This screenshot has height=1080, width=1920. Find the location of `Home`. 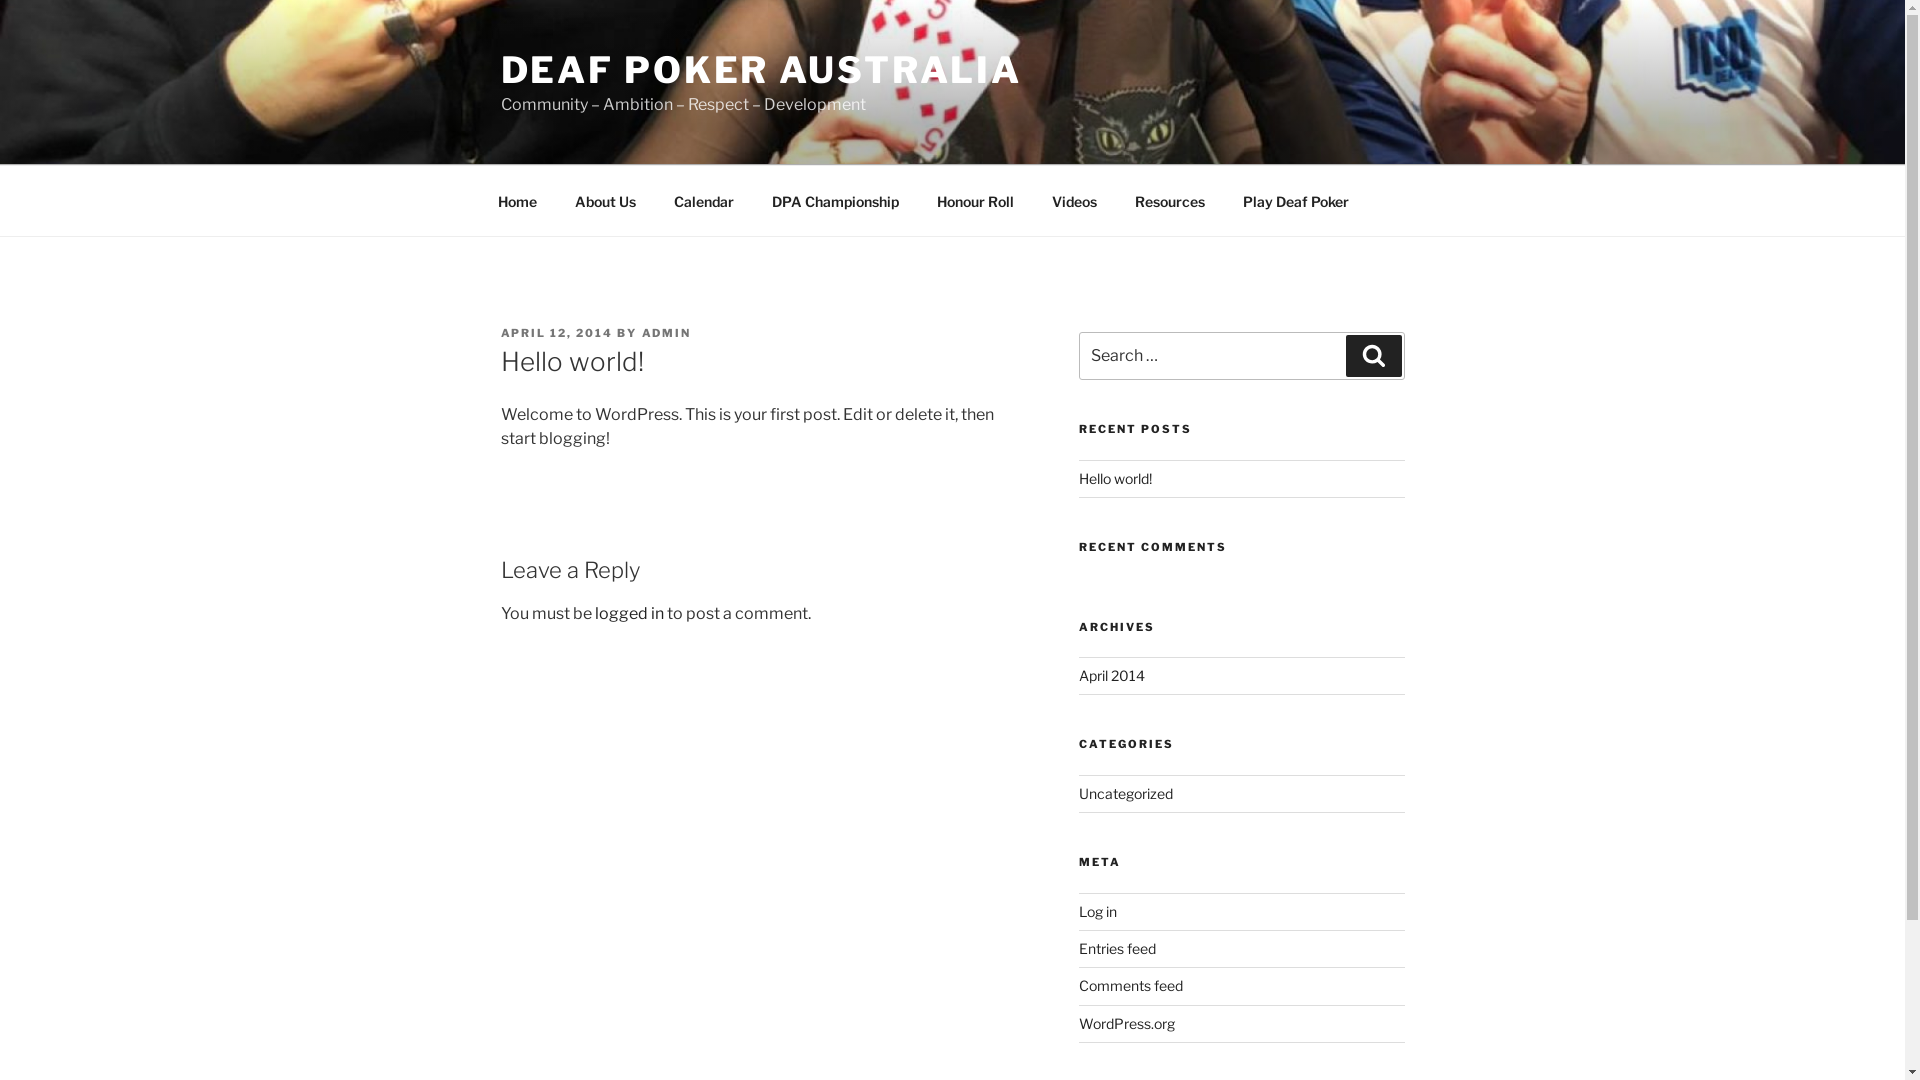

Home is located at coordinates (517, 200).